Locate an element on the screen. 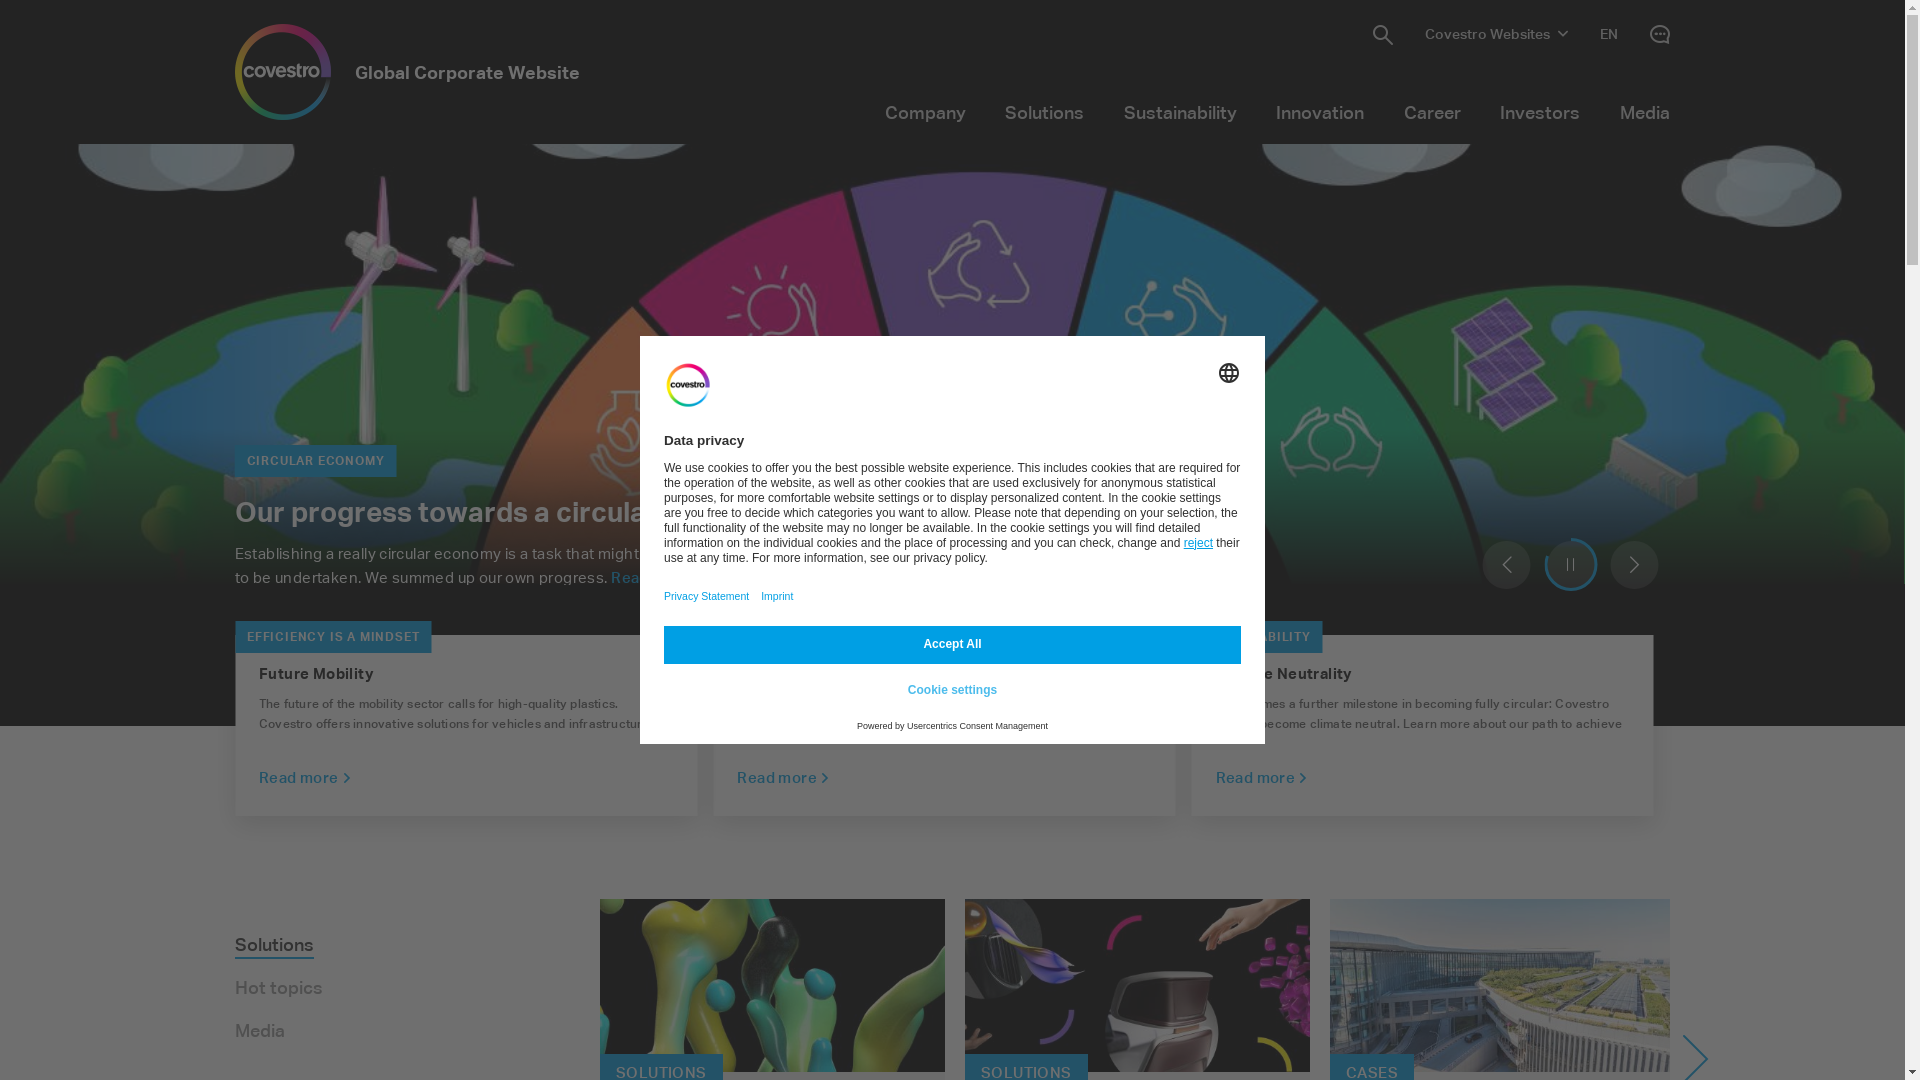 This screenshot has height=1080, width=1920. Hot topics is located at coordinates (279, 989).